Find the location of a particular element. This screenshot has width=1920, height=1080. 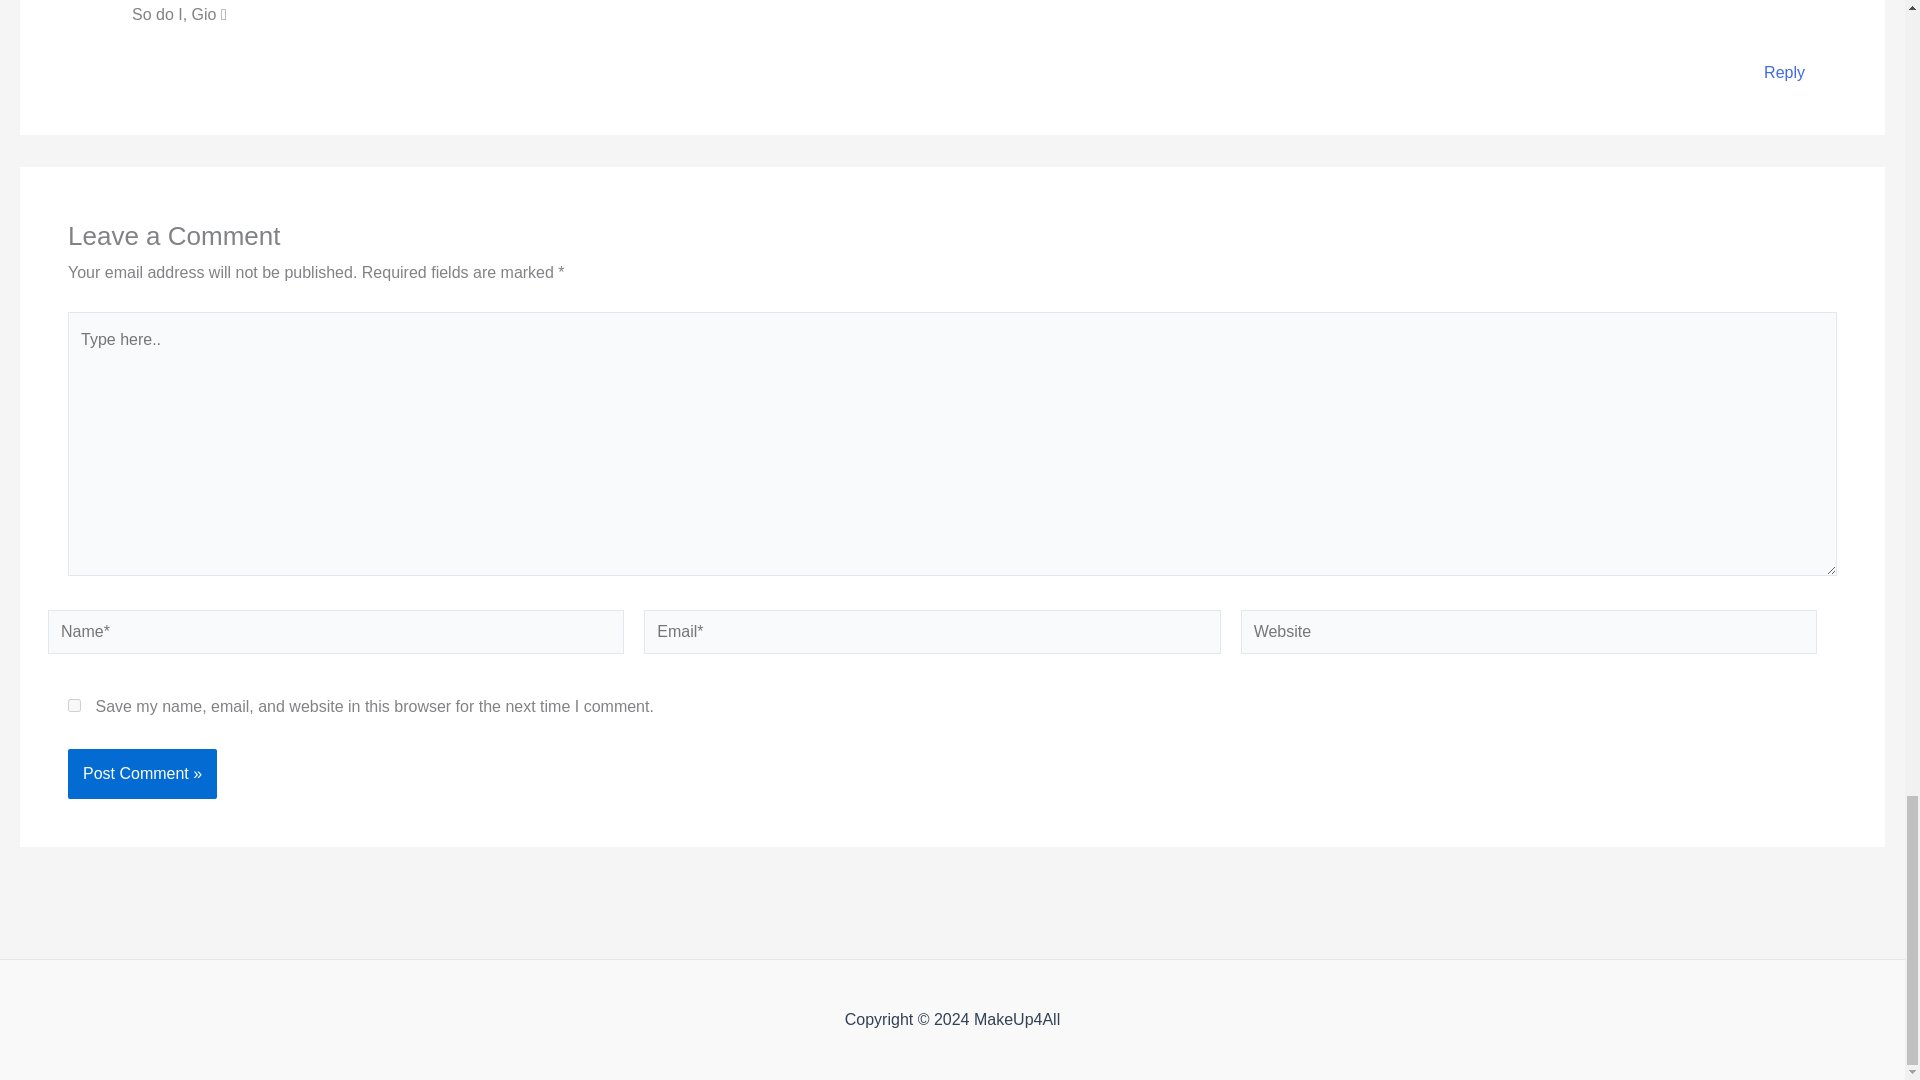

Reply is located at coordinates (1784, 72).